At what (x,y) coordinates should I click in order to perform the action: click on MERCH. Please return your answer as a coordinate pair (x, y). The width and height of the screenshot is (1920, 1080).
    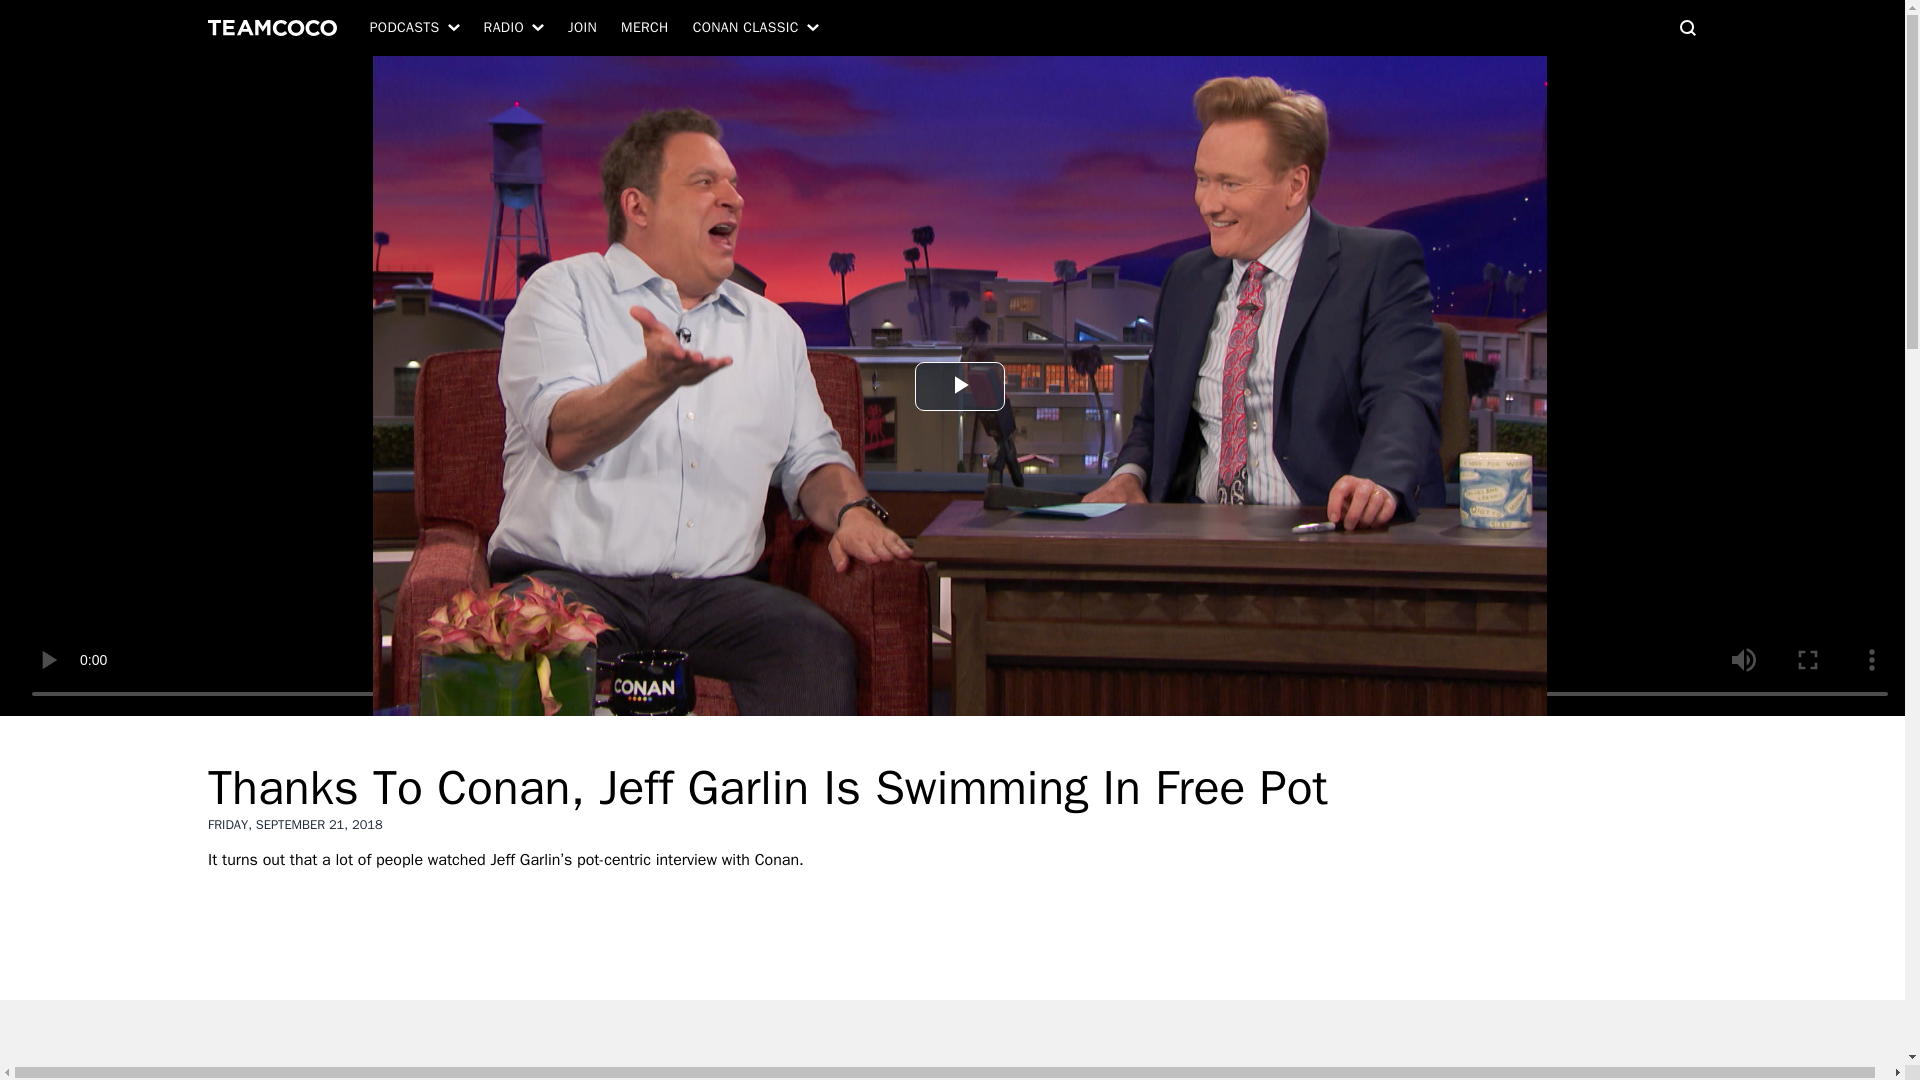
    Looking at the image, I should click on (644, 28).